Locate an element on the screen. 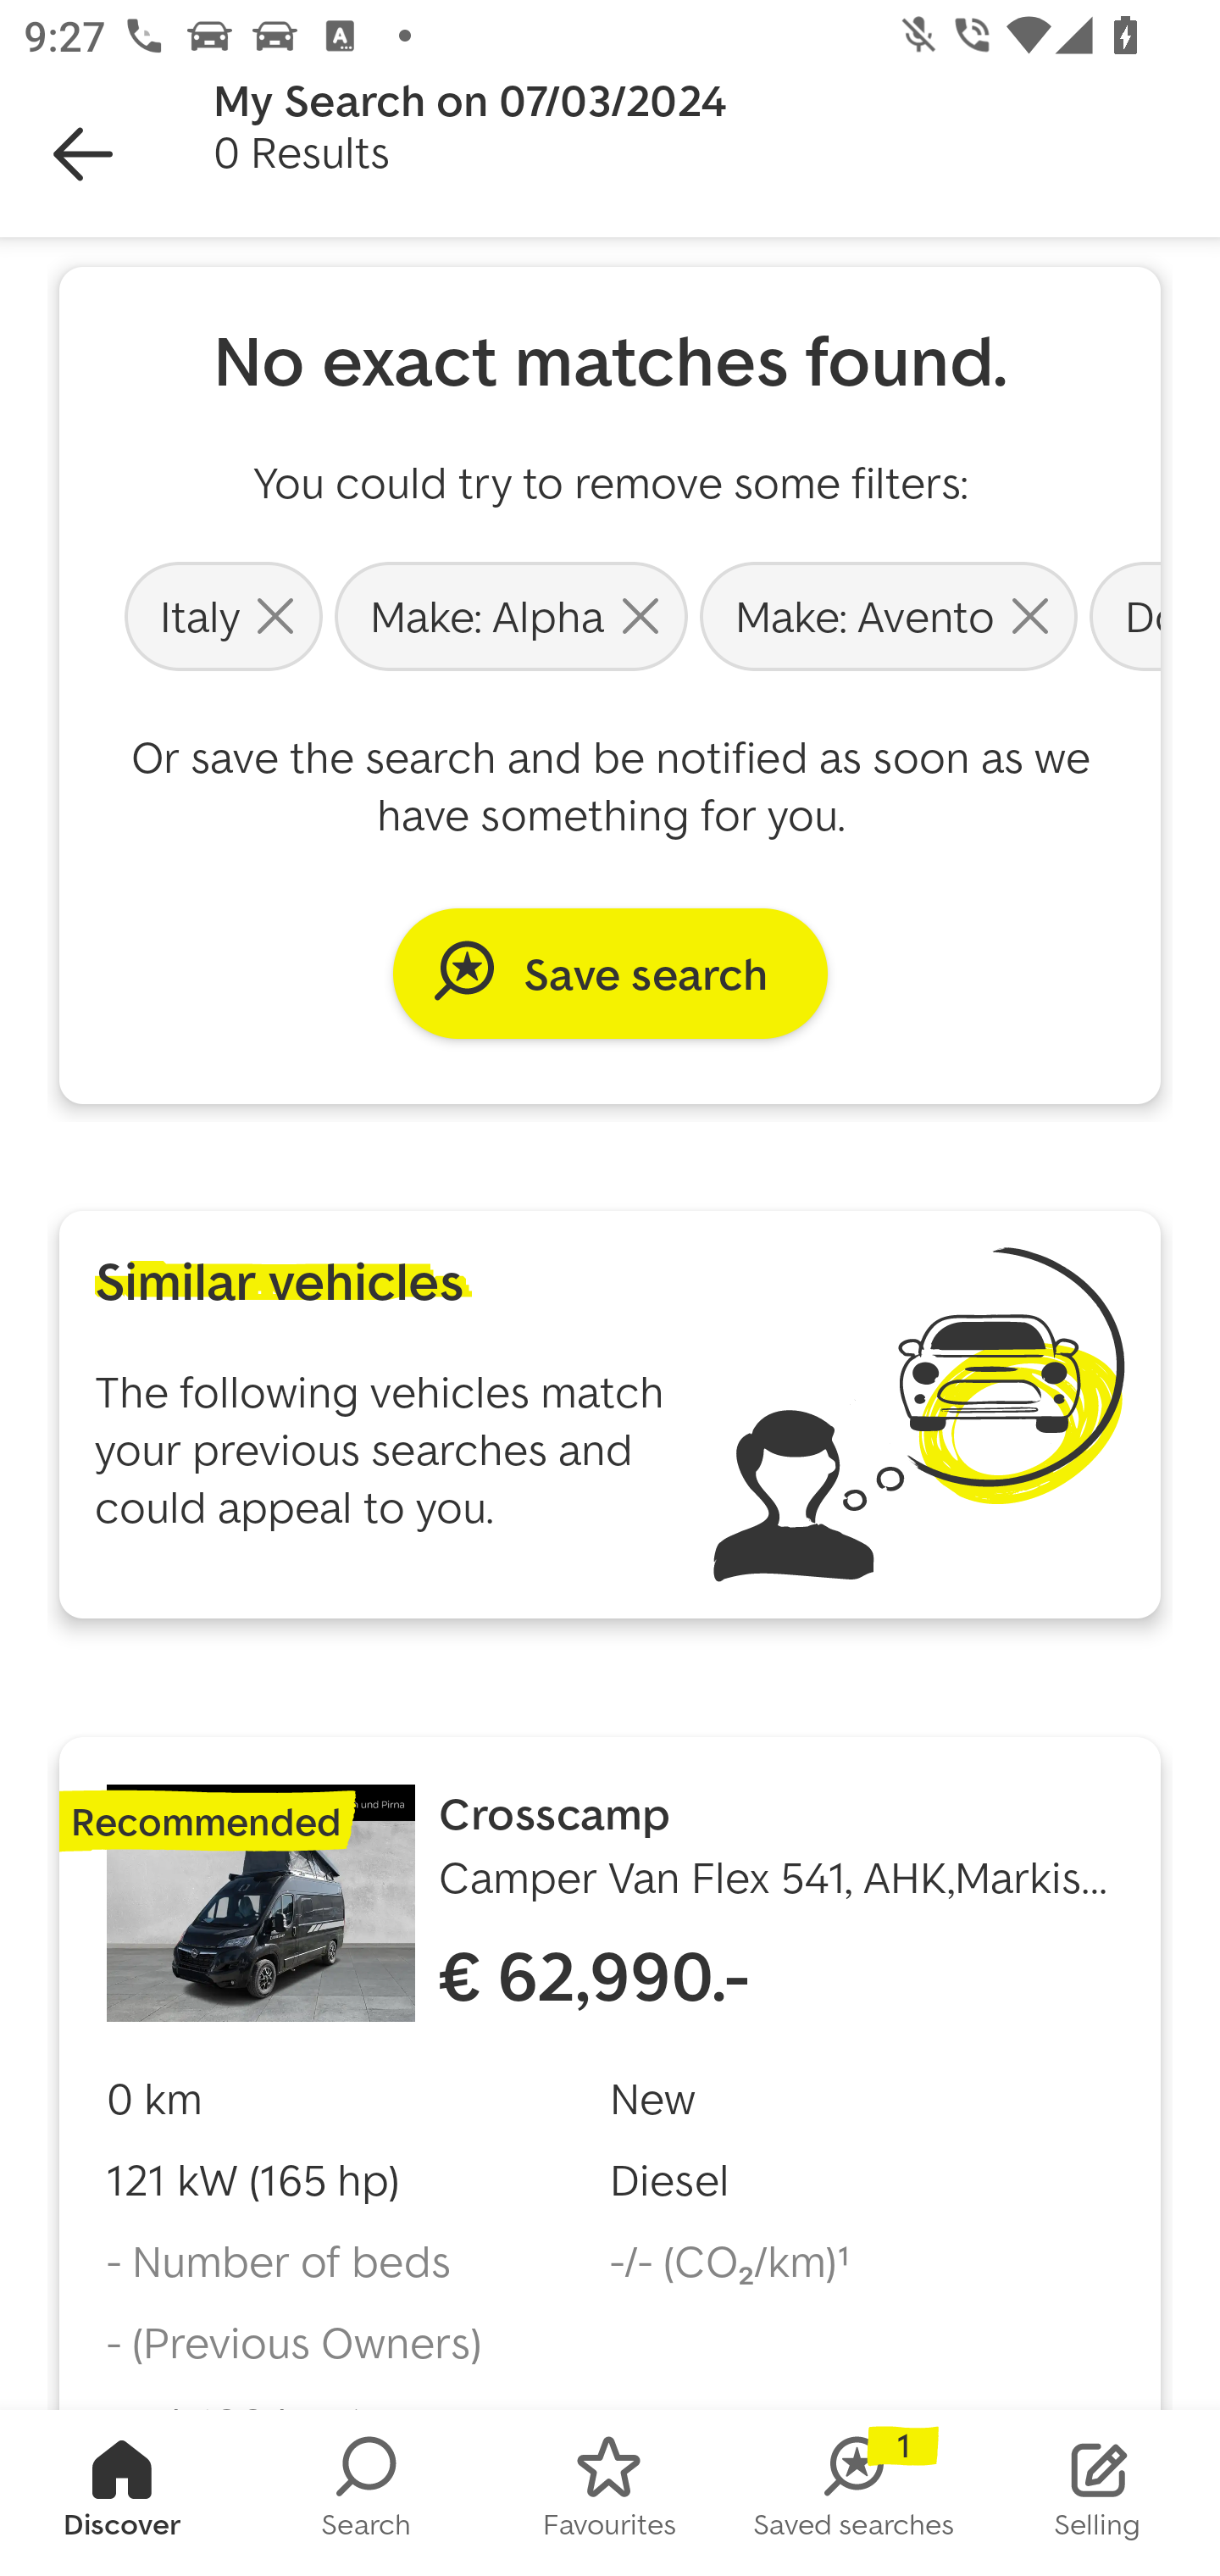 The height and width of the screenshot is (2576, 1220). SAVED_SEARCHES Saved searches 1 is located at coordinates (854, 2493).